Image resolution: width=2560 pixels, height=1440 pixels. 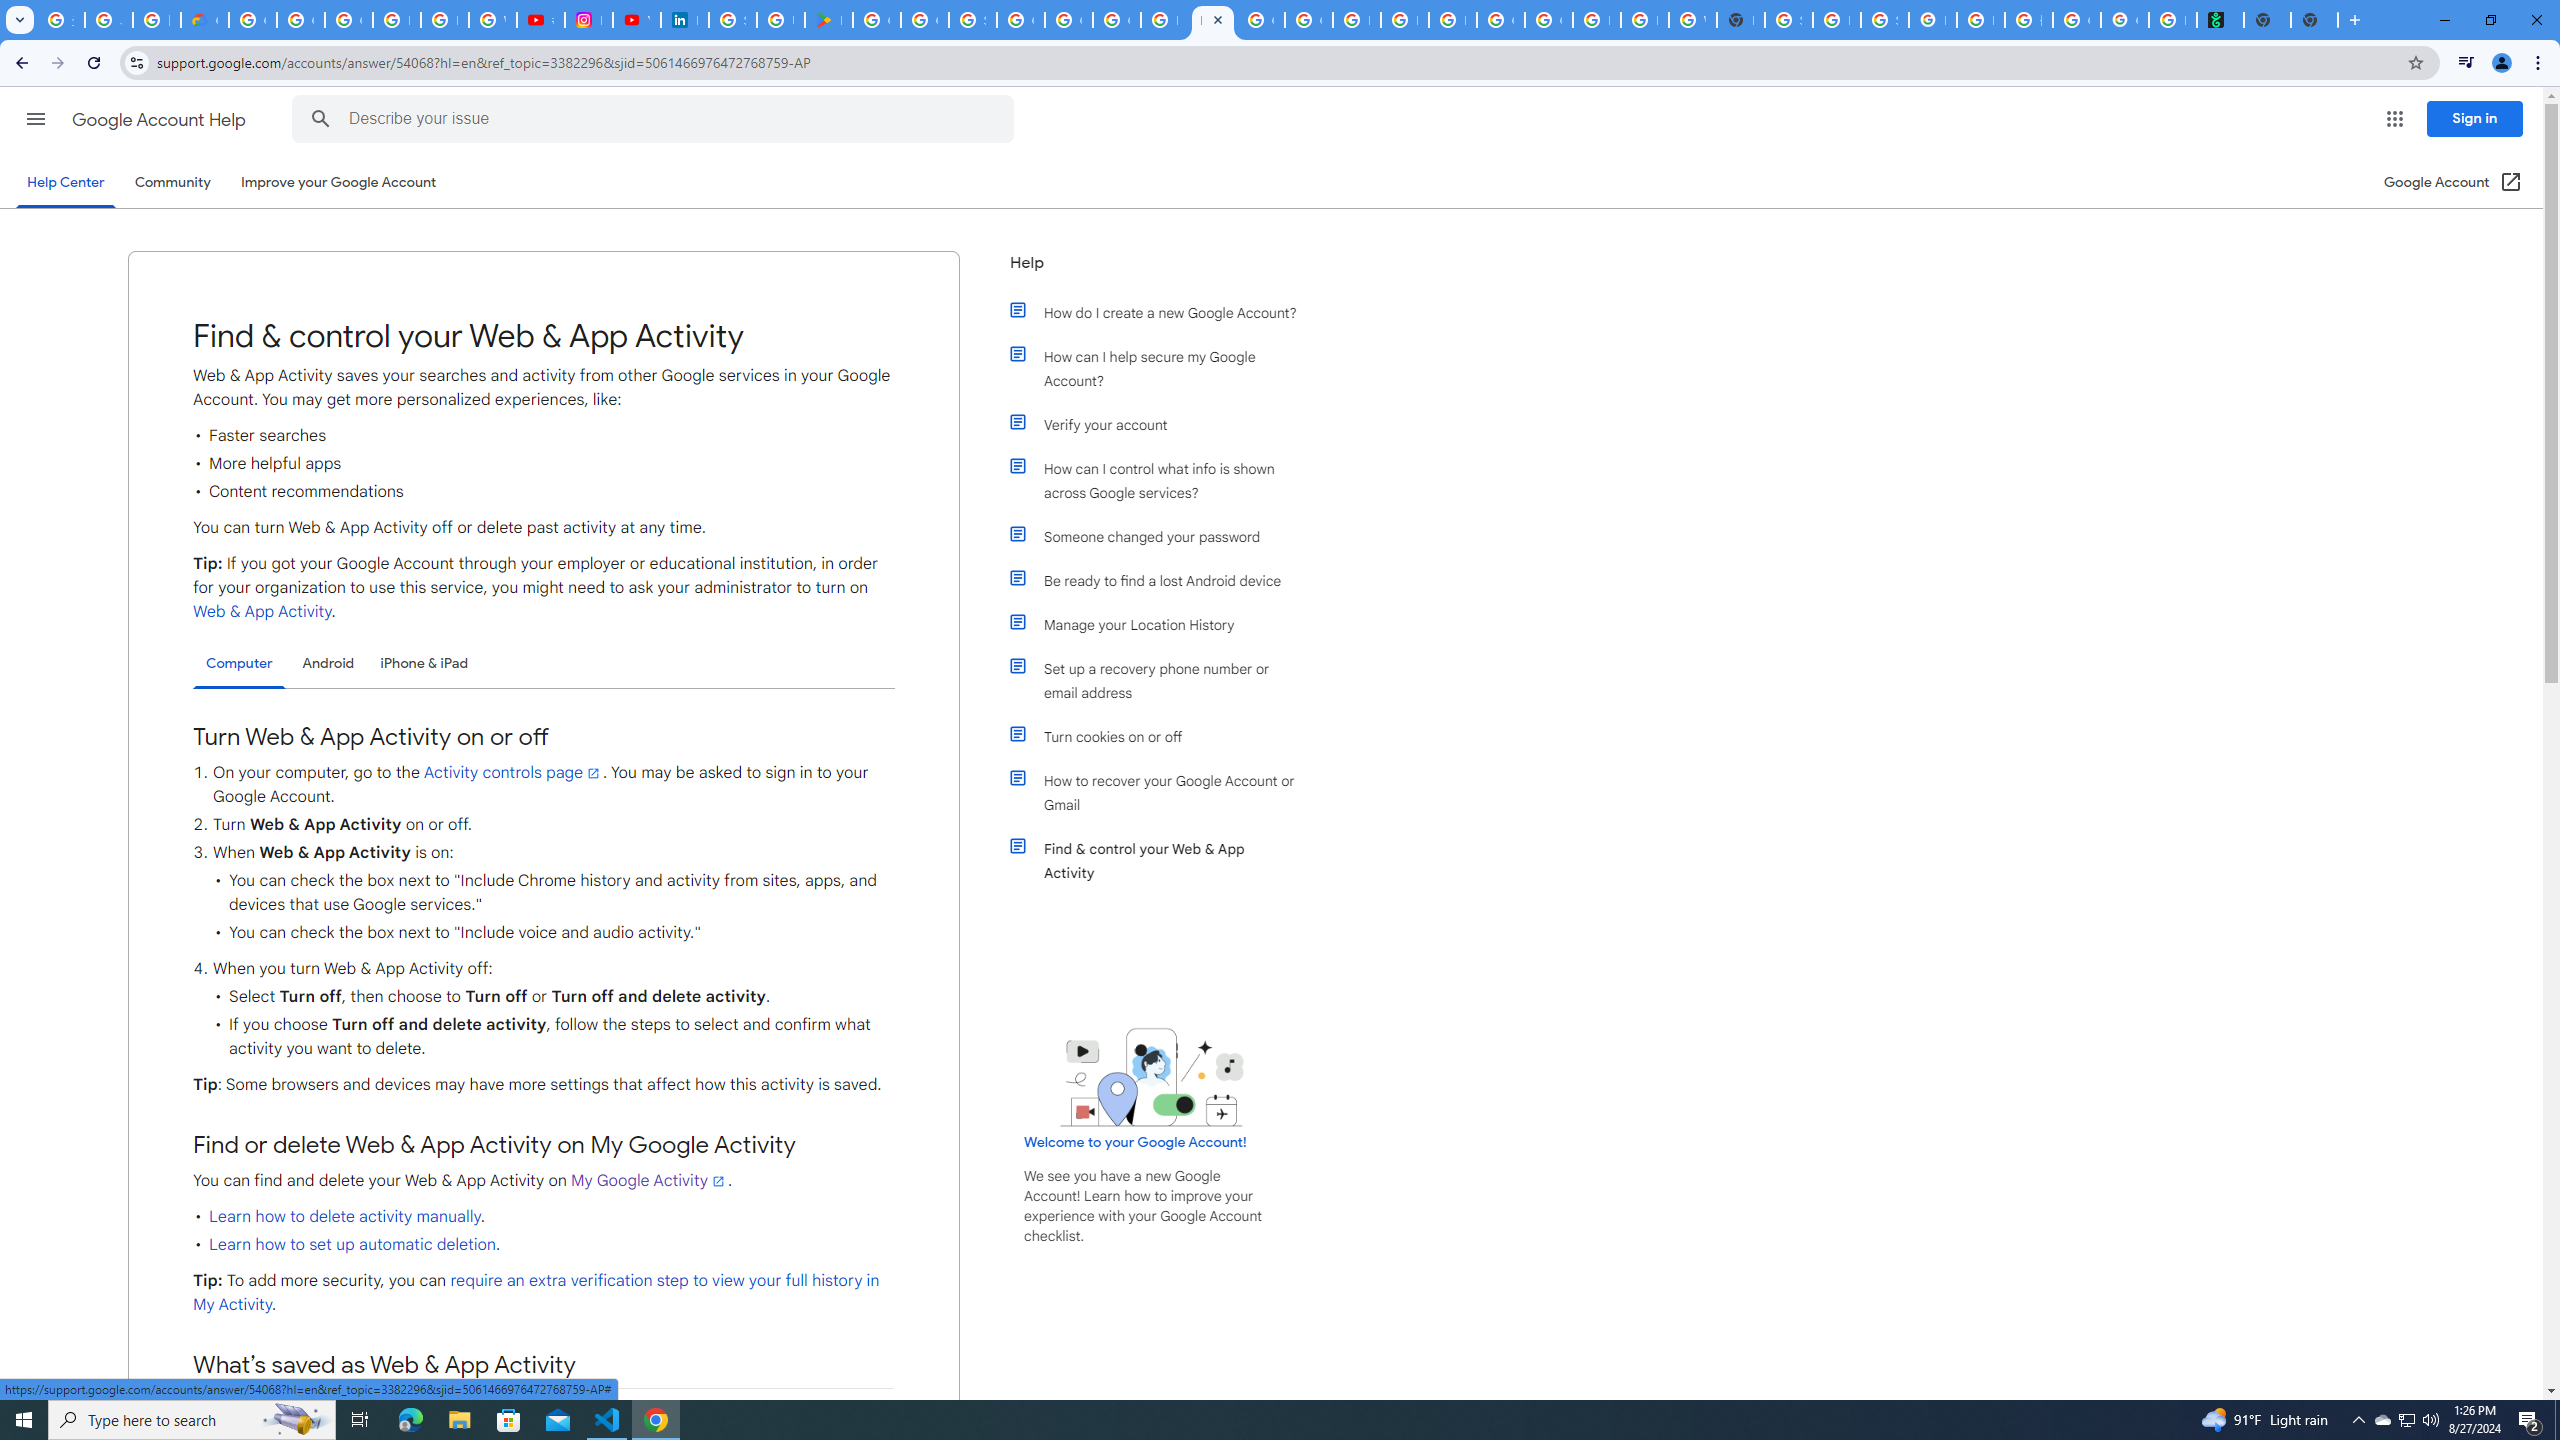 I want to click on Turn cookies on or off, so click(x=1163, y=736).